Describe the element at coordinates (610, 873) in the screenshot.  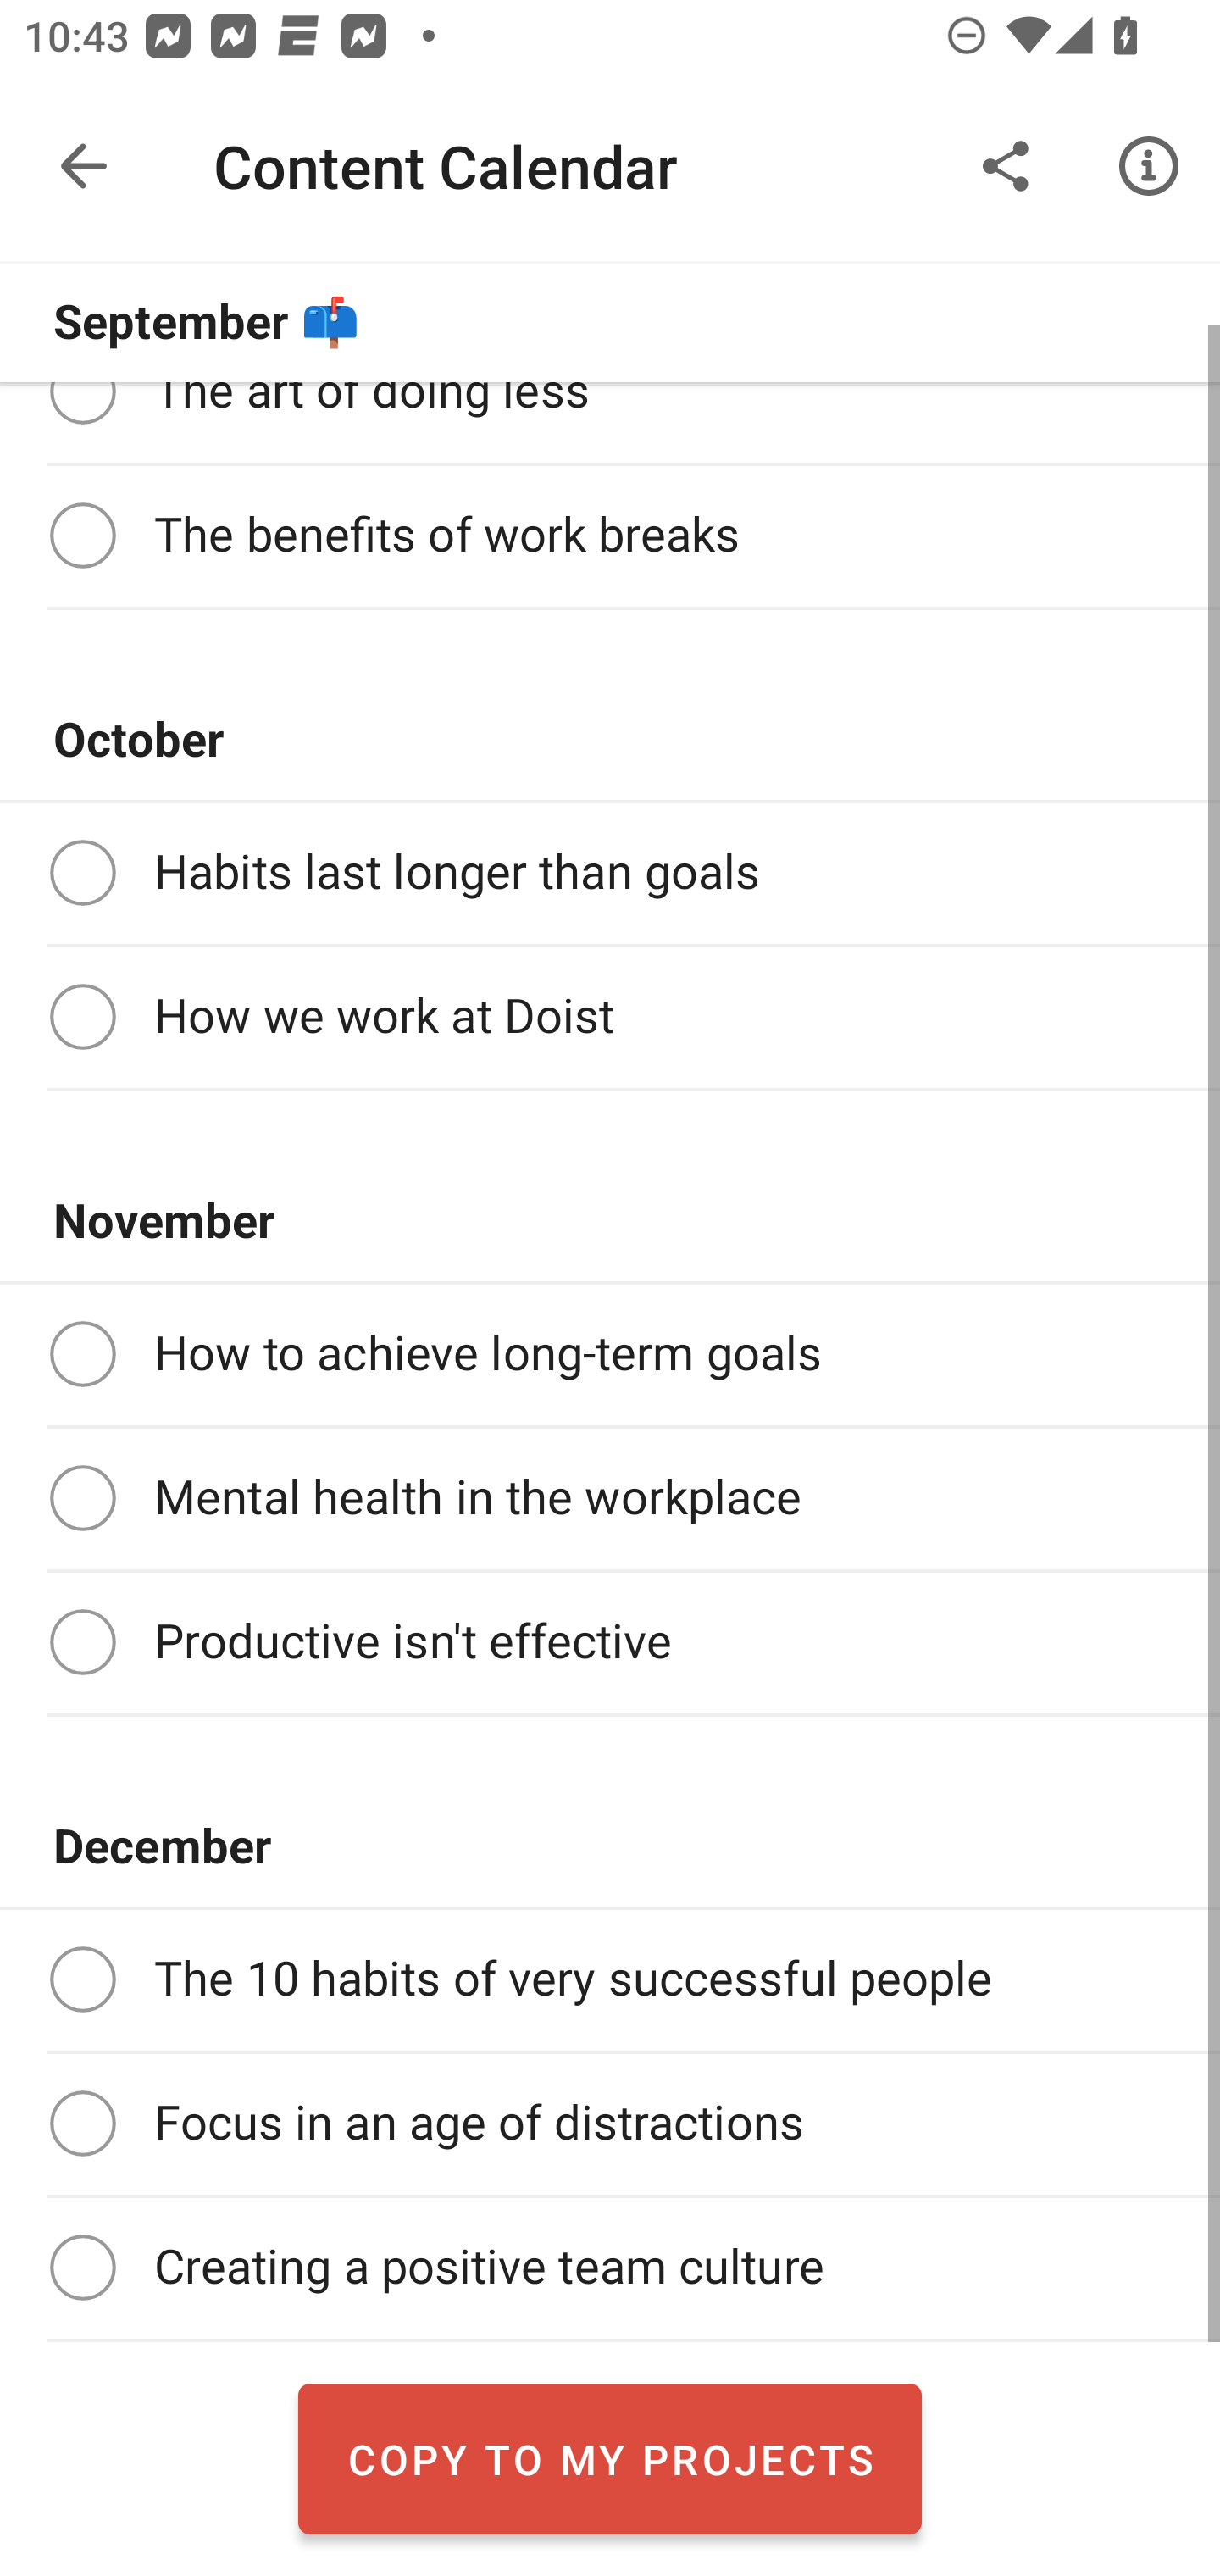
I see `Complete Habits last longer than goals` at that location.